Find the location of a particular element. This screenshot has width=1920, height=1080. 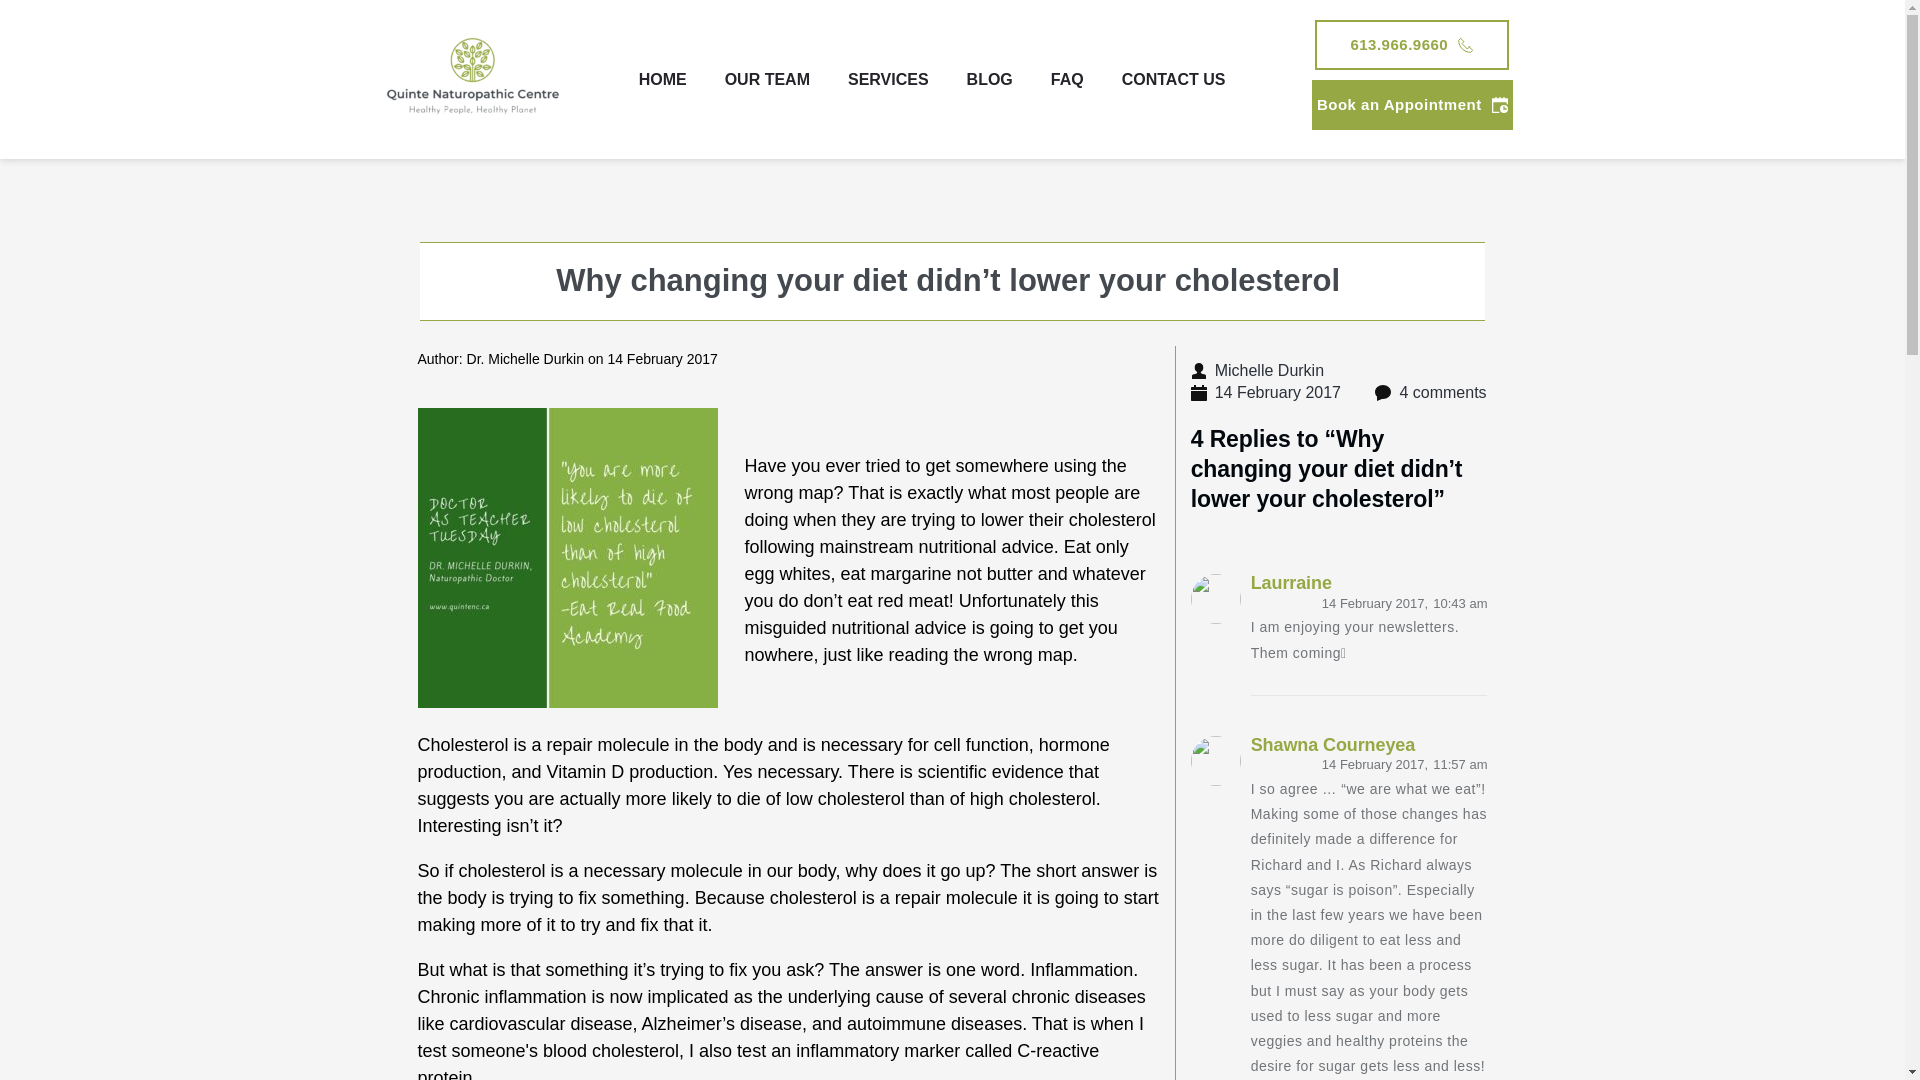

HOME is located at coordinates (662, 80).